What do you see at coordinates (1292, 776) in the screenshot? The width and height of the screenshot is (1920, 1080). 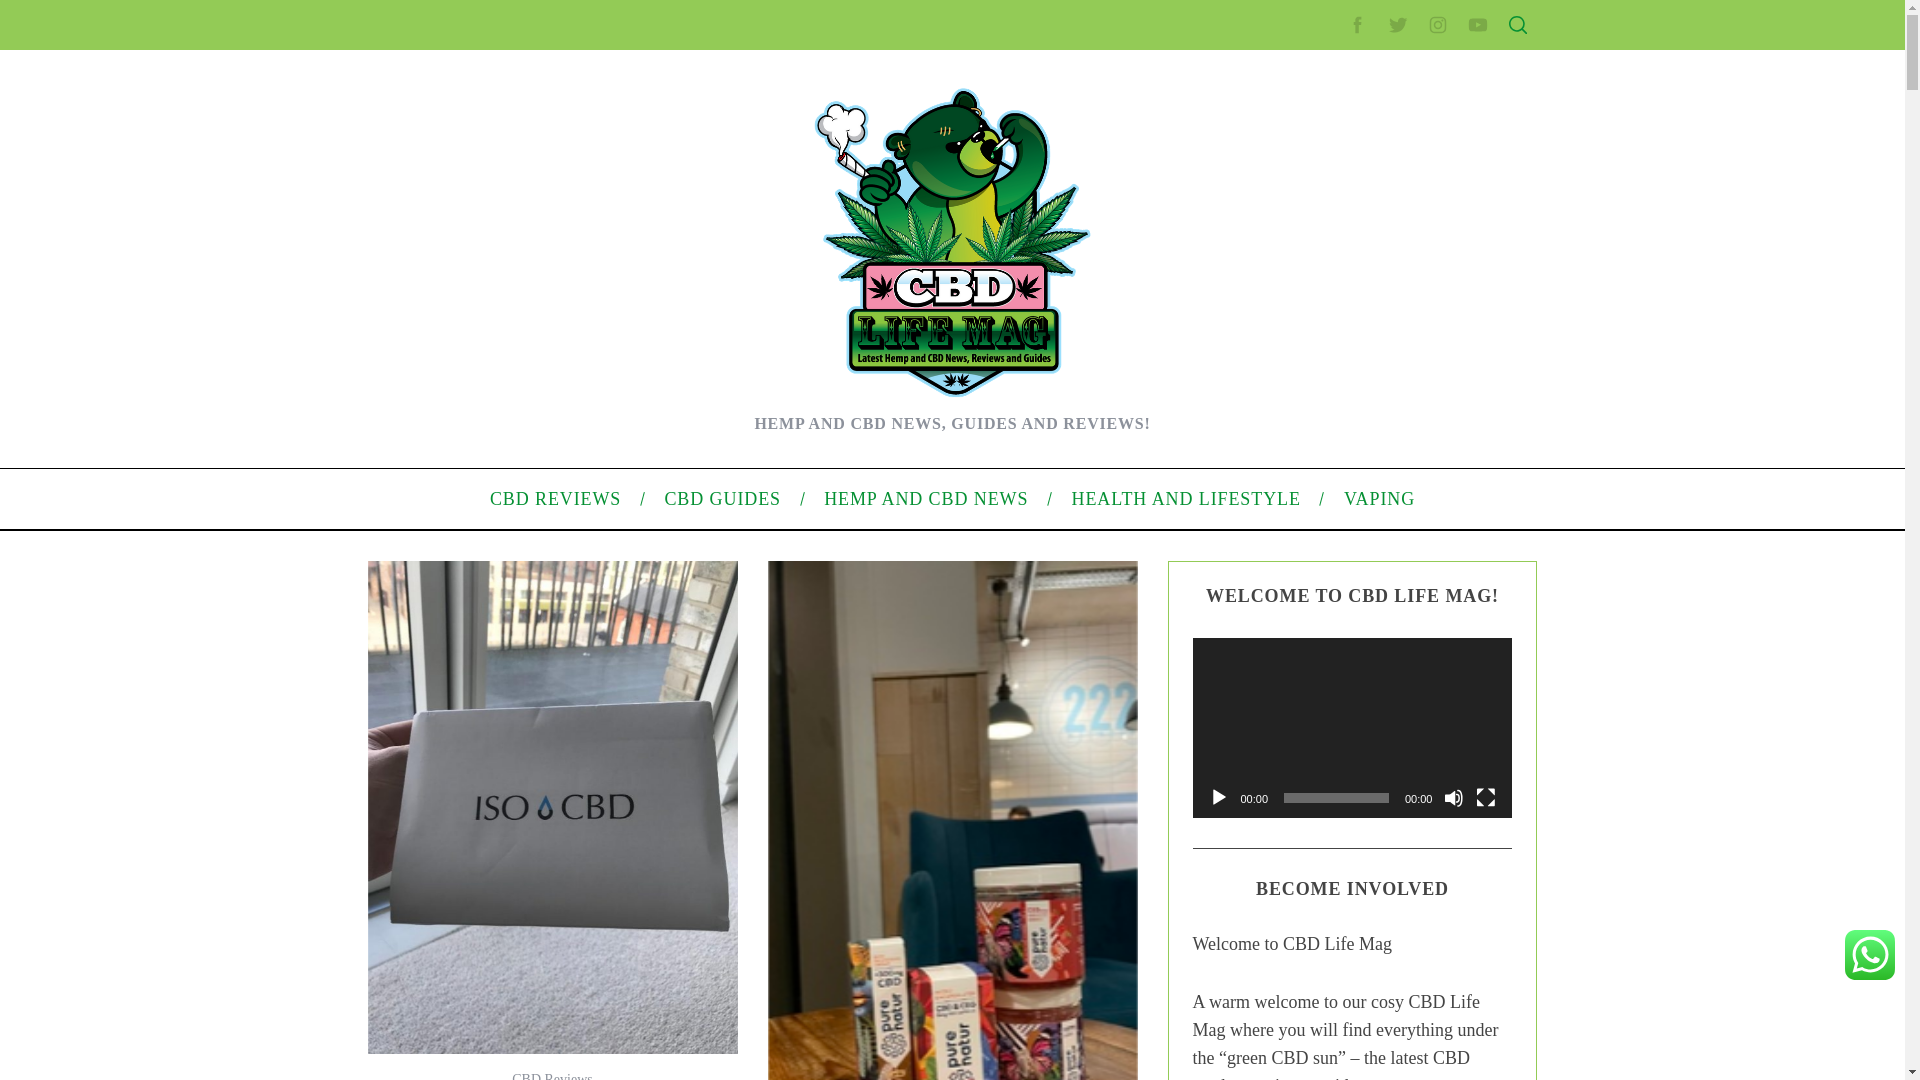 I see `Log in` at bounding box center [1292, 776].